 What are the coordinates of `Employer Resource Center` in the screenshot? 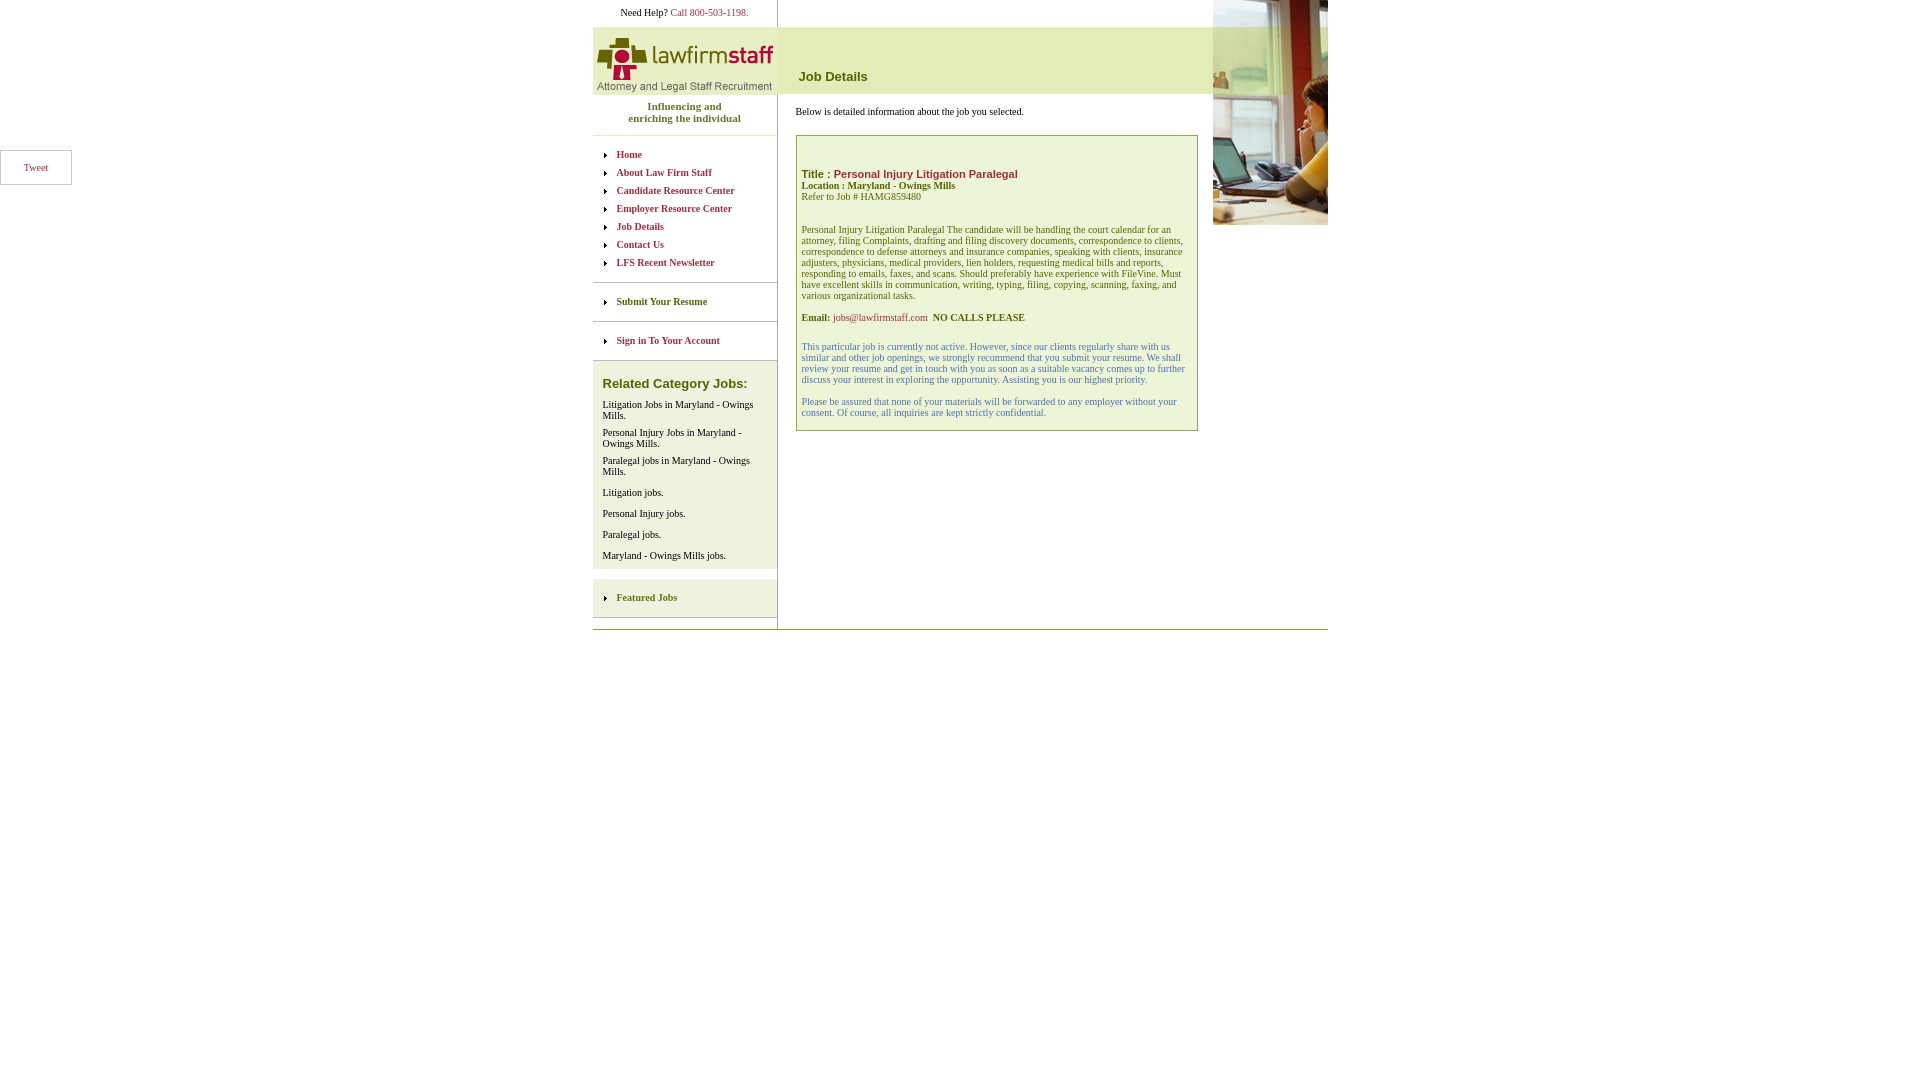 It's located at (694, 208).